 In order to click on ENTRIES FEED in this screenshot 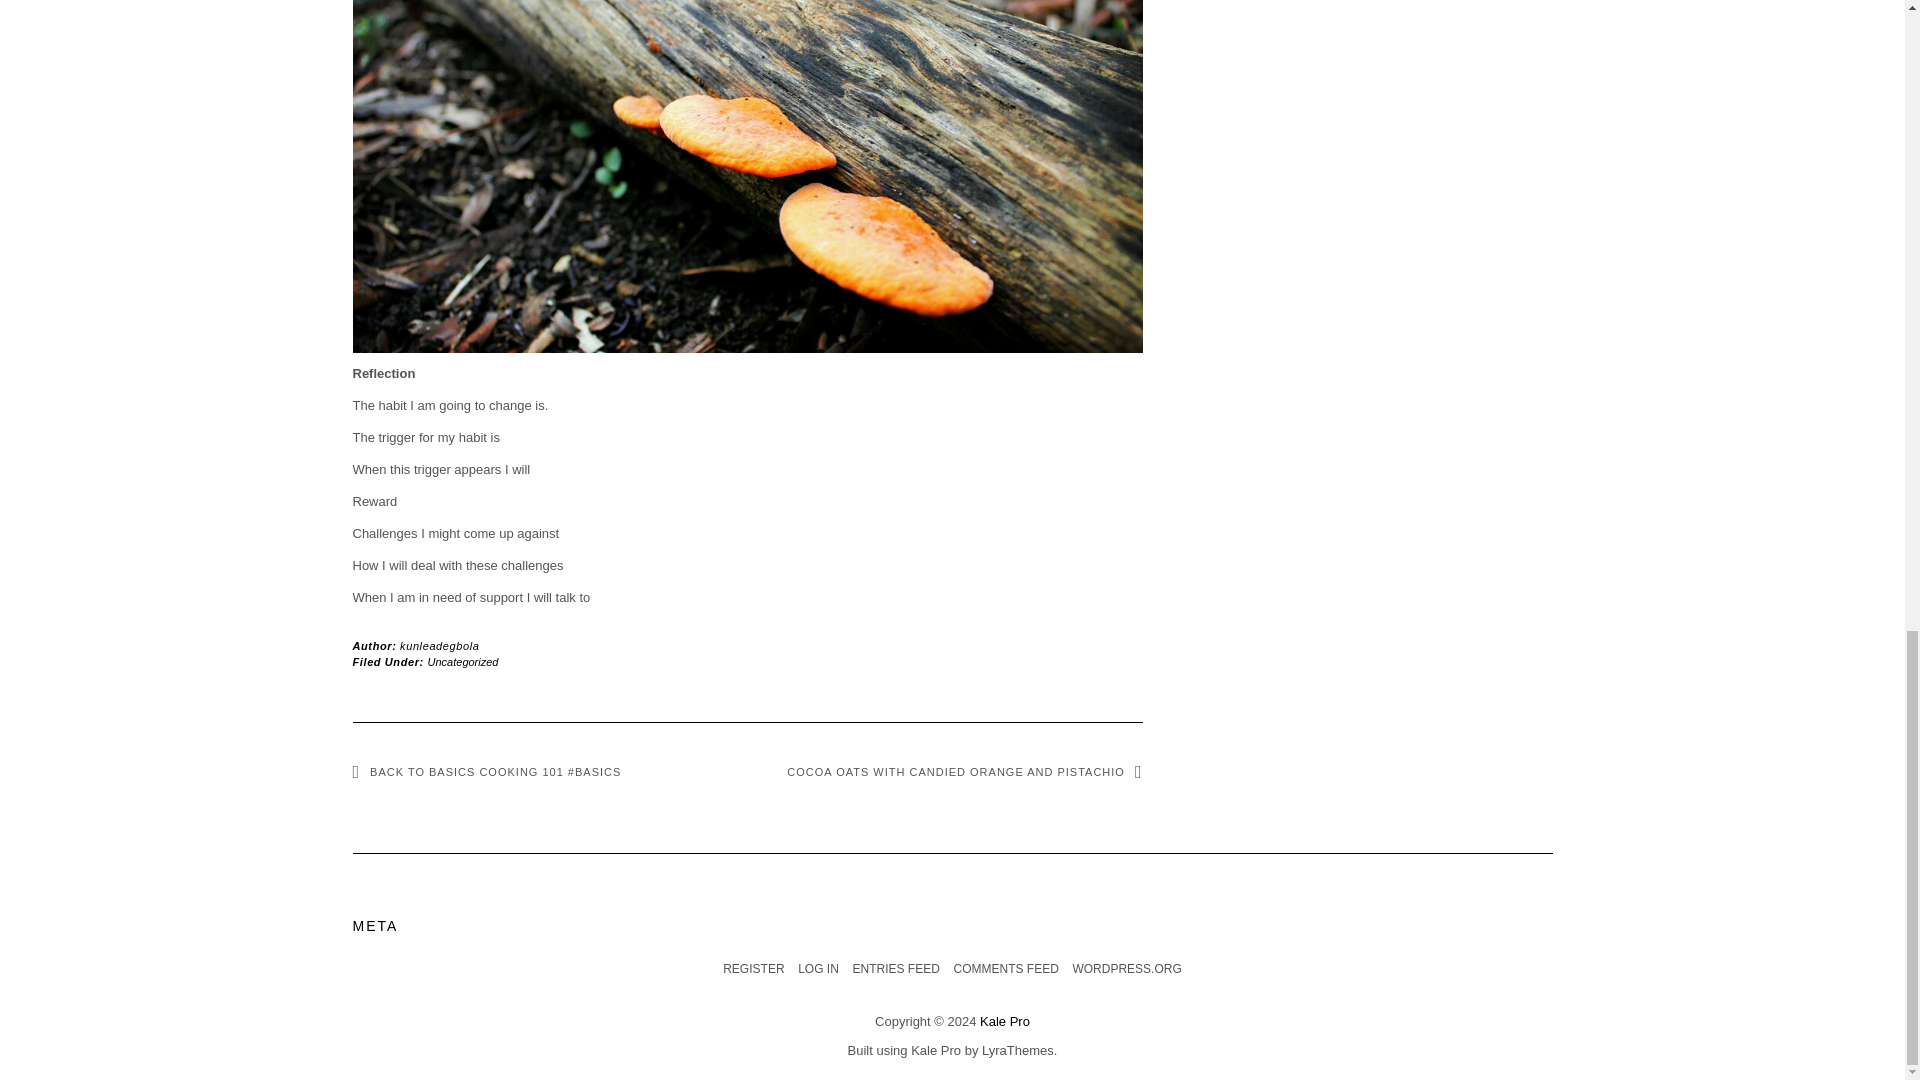, I will do `click(895, 969)`.